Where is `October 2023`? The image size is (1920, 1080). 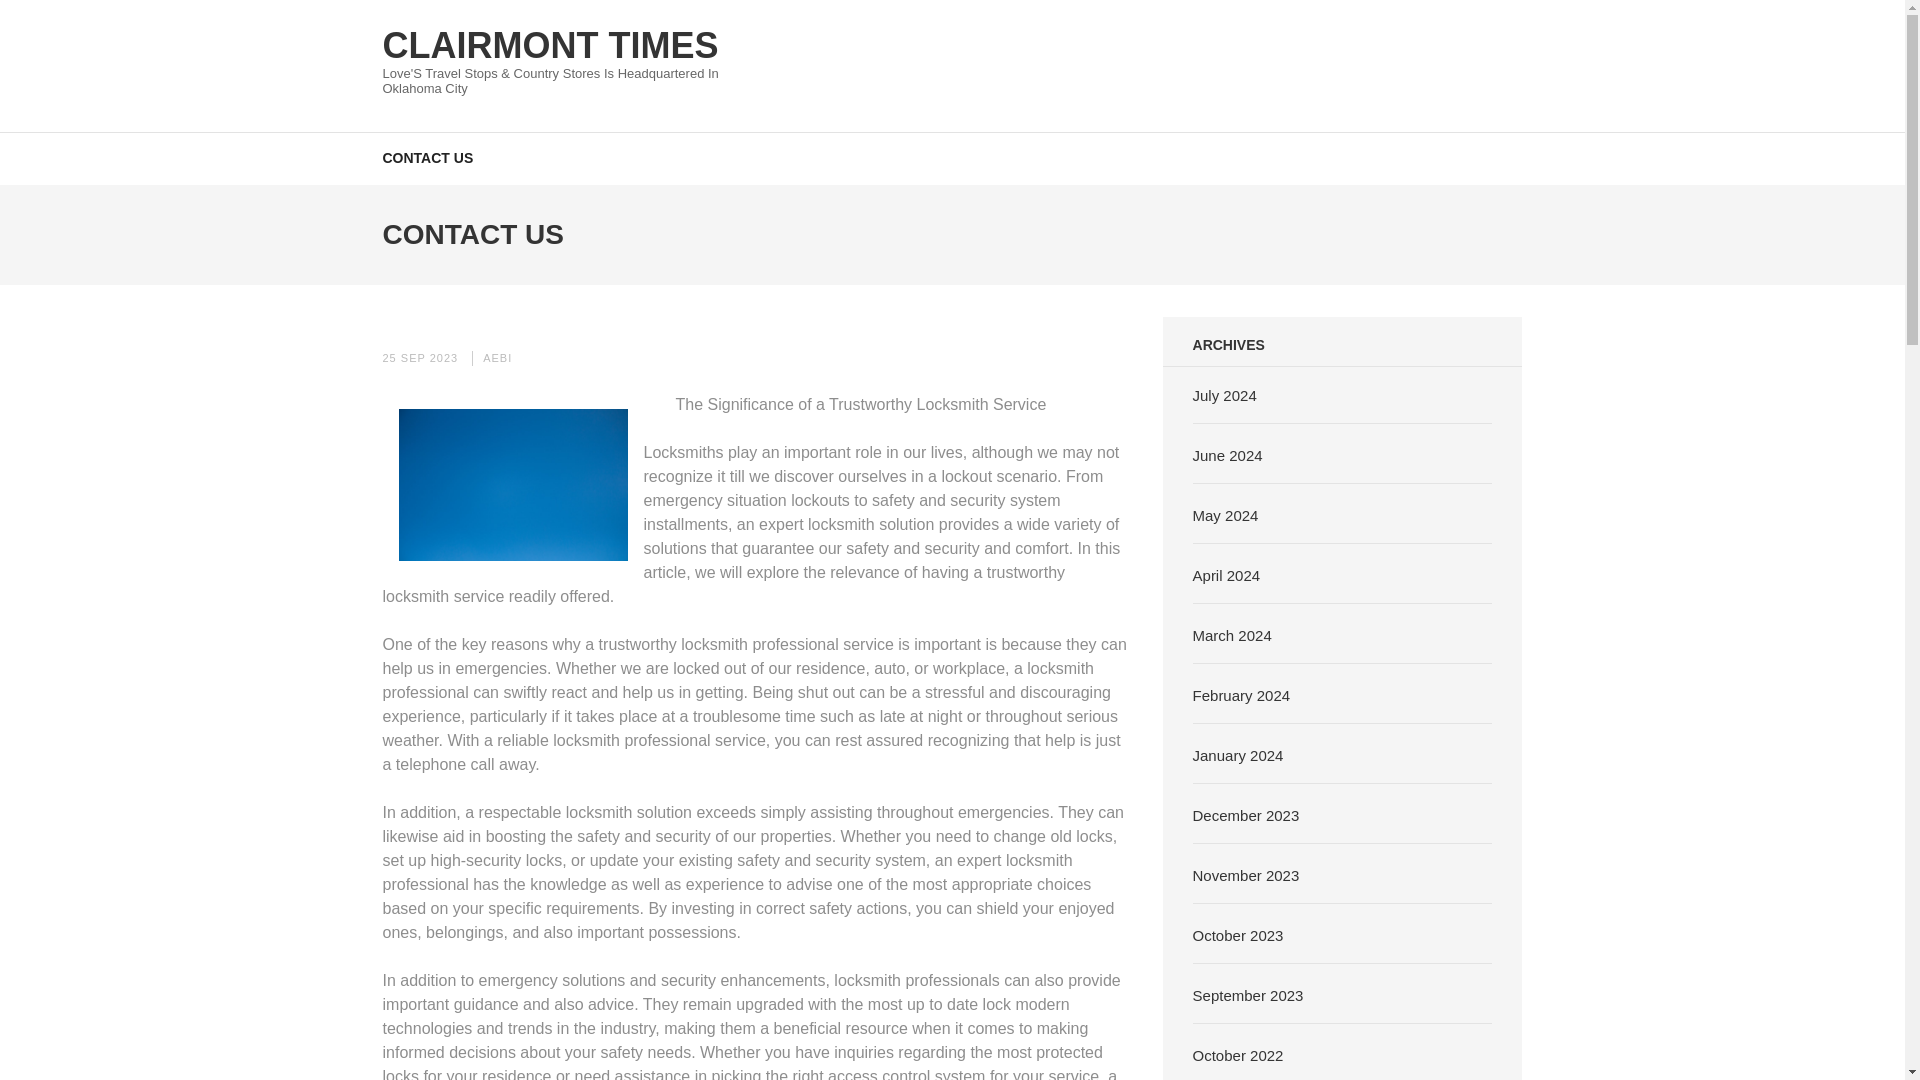 October 2023 is located at coordinates (1238, 934).